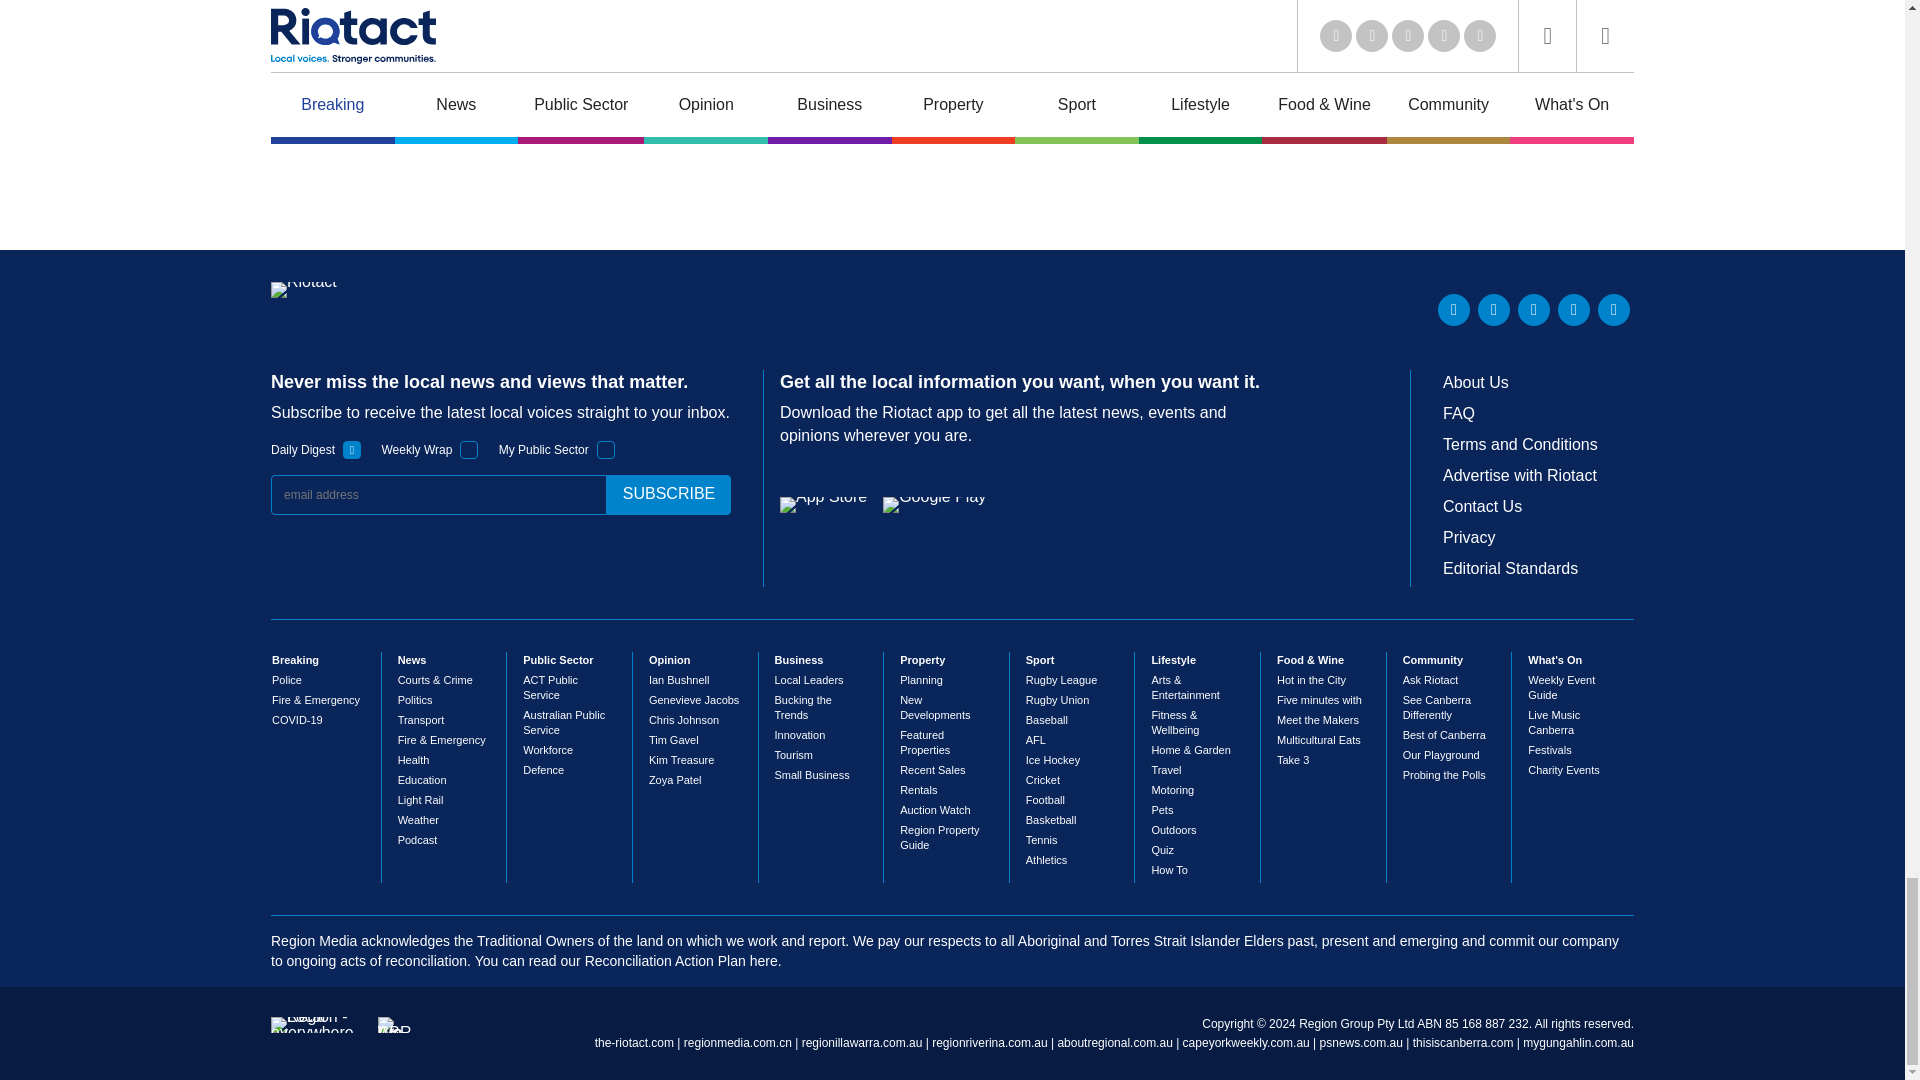 The height and width of the screenshot is (1080, 1920). Describe the element at coordinates (1454, 310) in the screenshot. I see `LinkedIn` at that location.